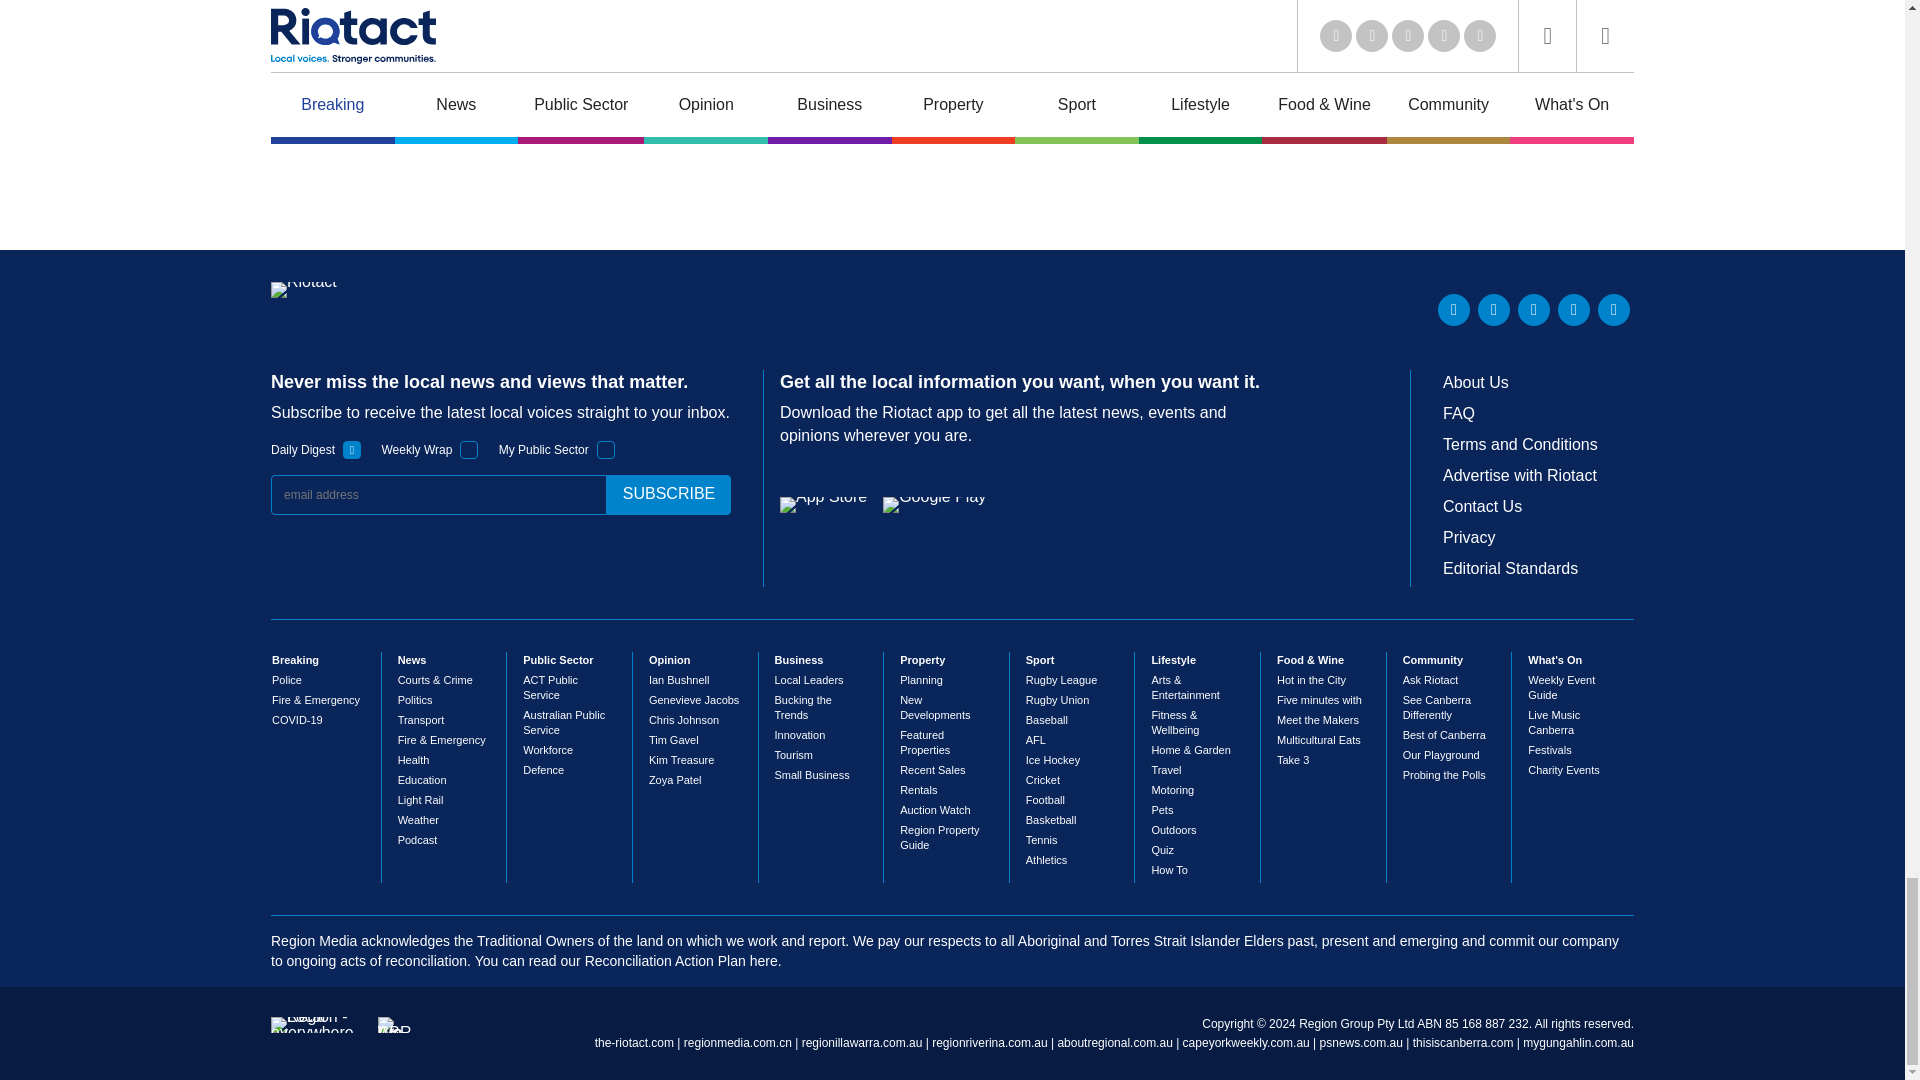 The height and width of the screenshot is (1080, 1920). Describe the element at coordinates (1454, 310) in the screenshot. I see `LinkedIn` at that location.